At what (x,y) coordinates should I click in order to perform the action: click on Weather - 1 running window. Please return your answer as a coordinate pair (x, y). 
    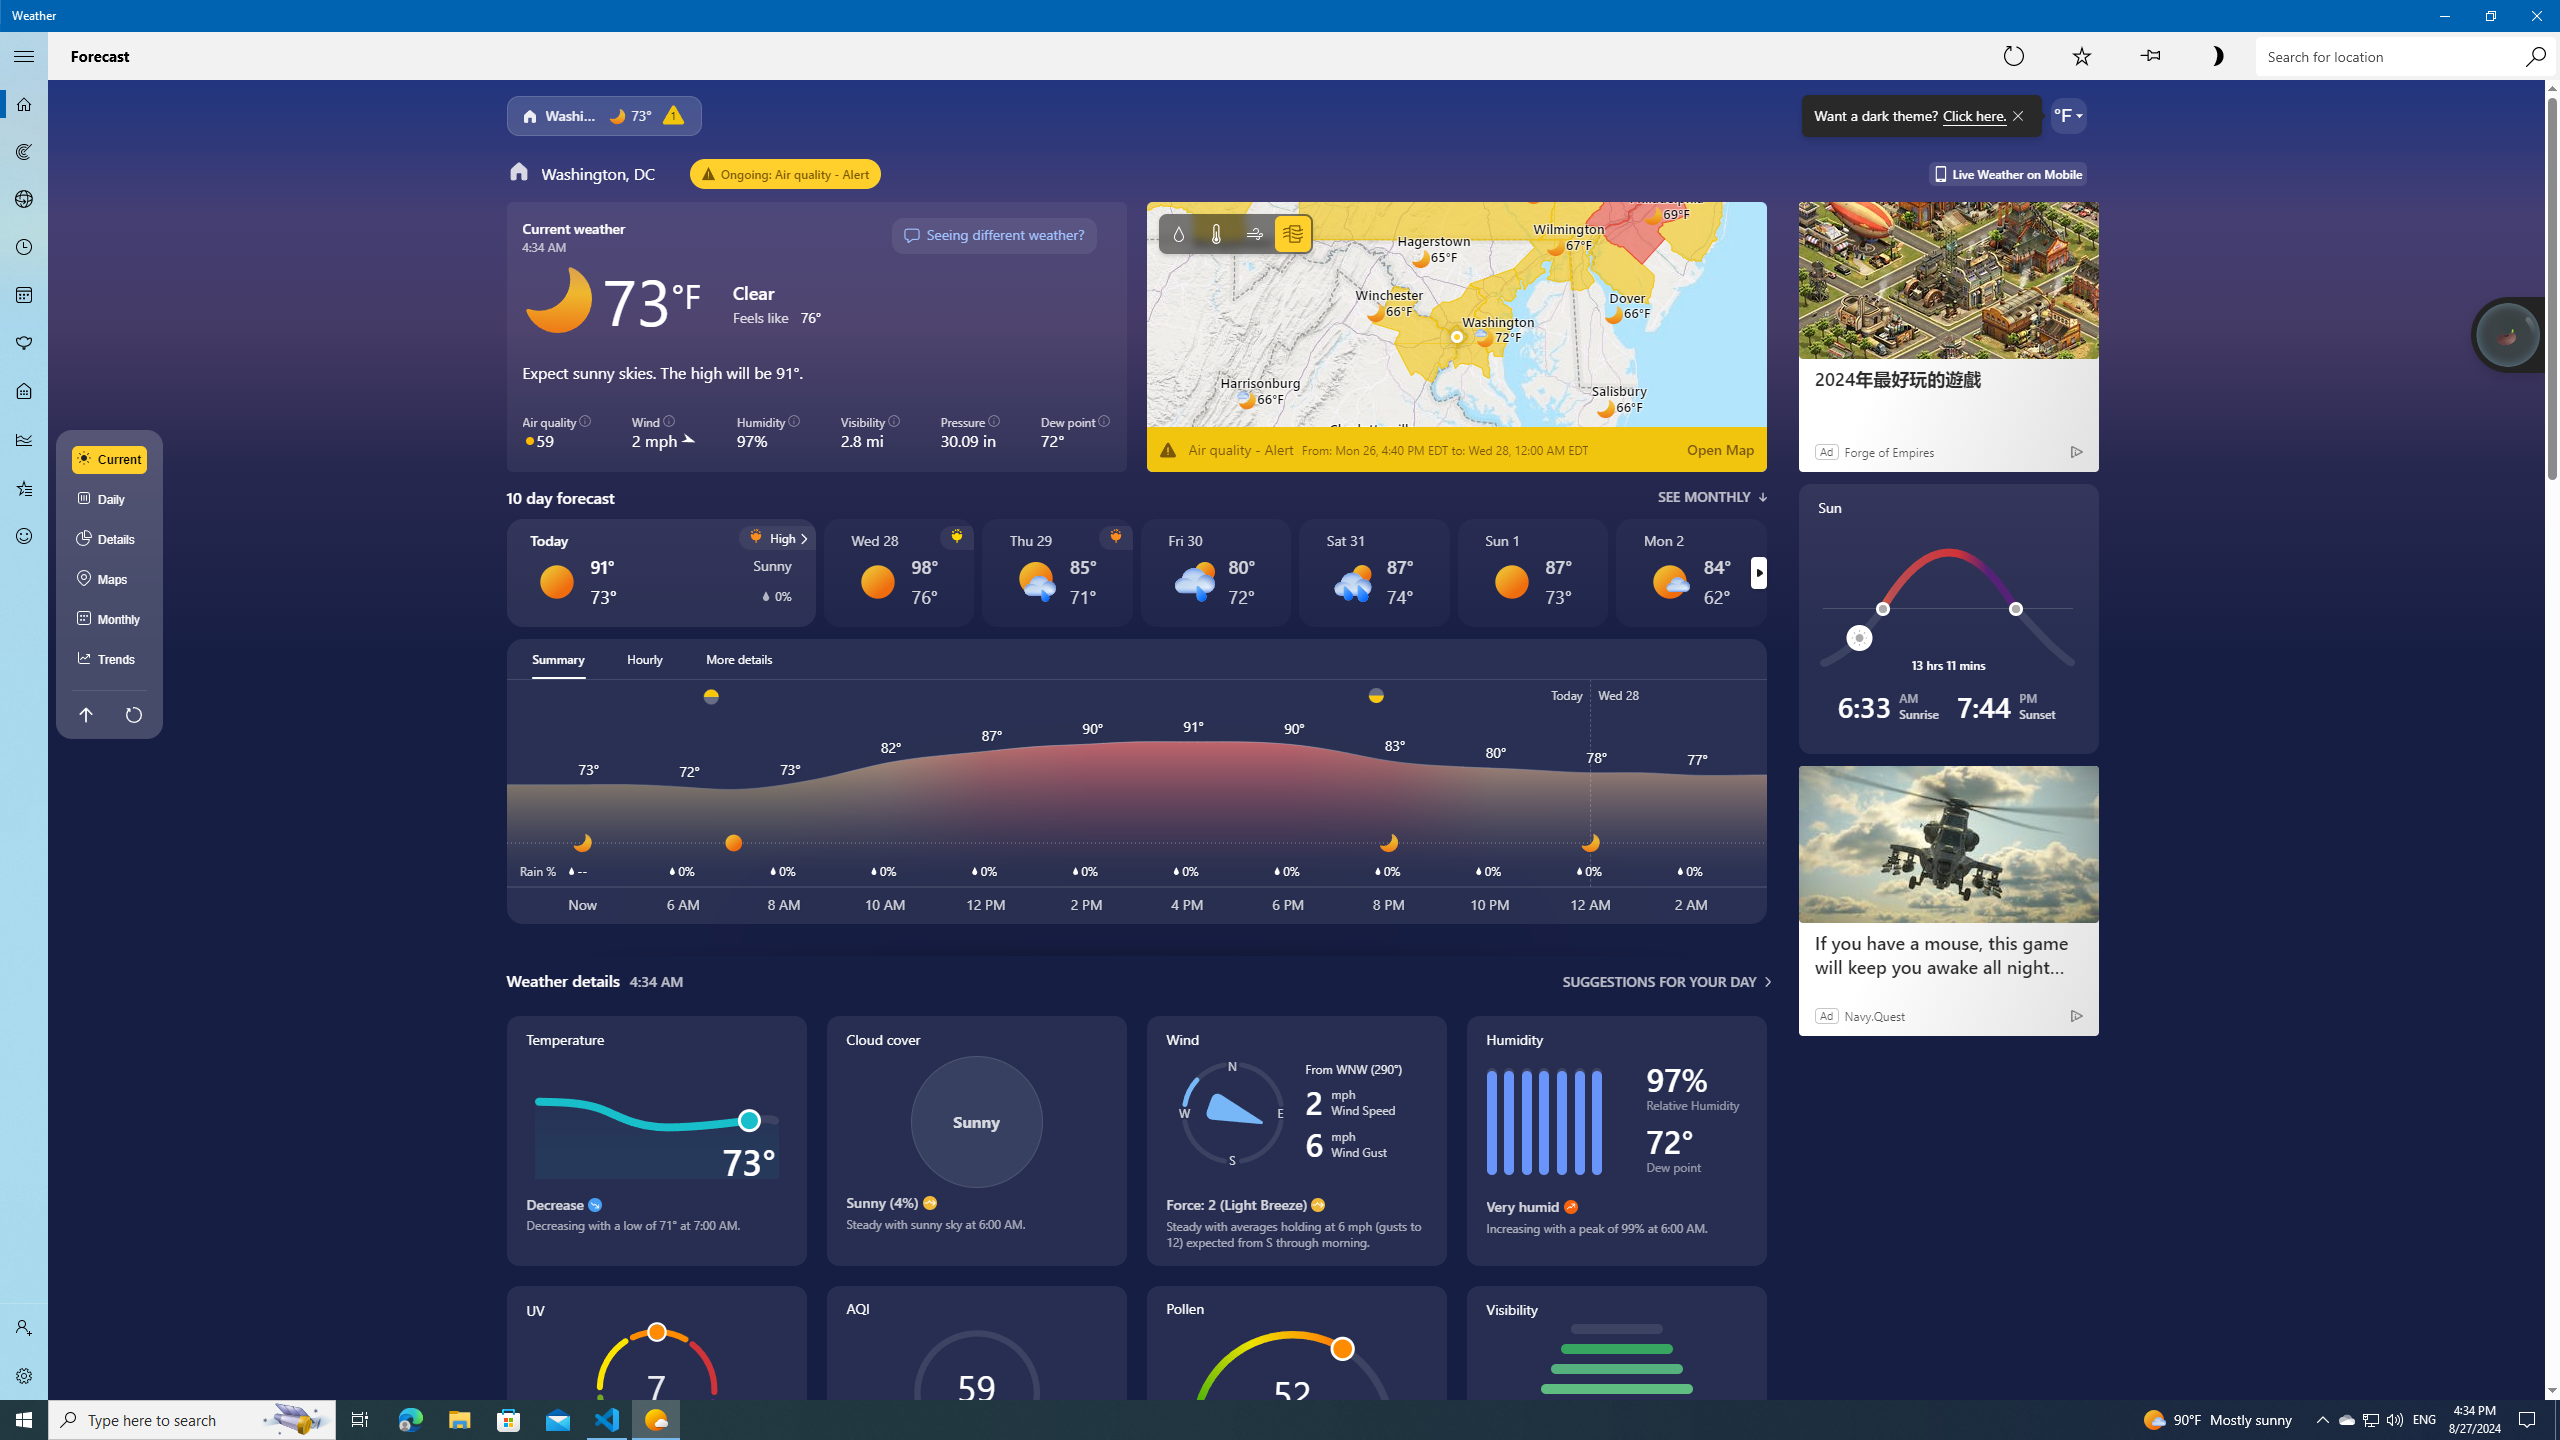
    Looking at the image, I should click on (656, 1420).